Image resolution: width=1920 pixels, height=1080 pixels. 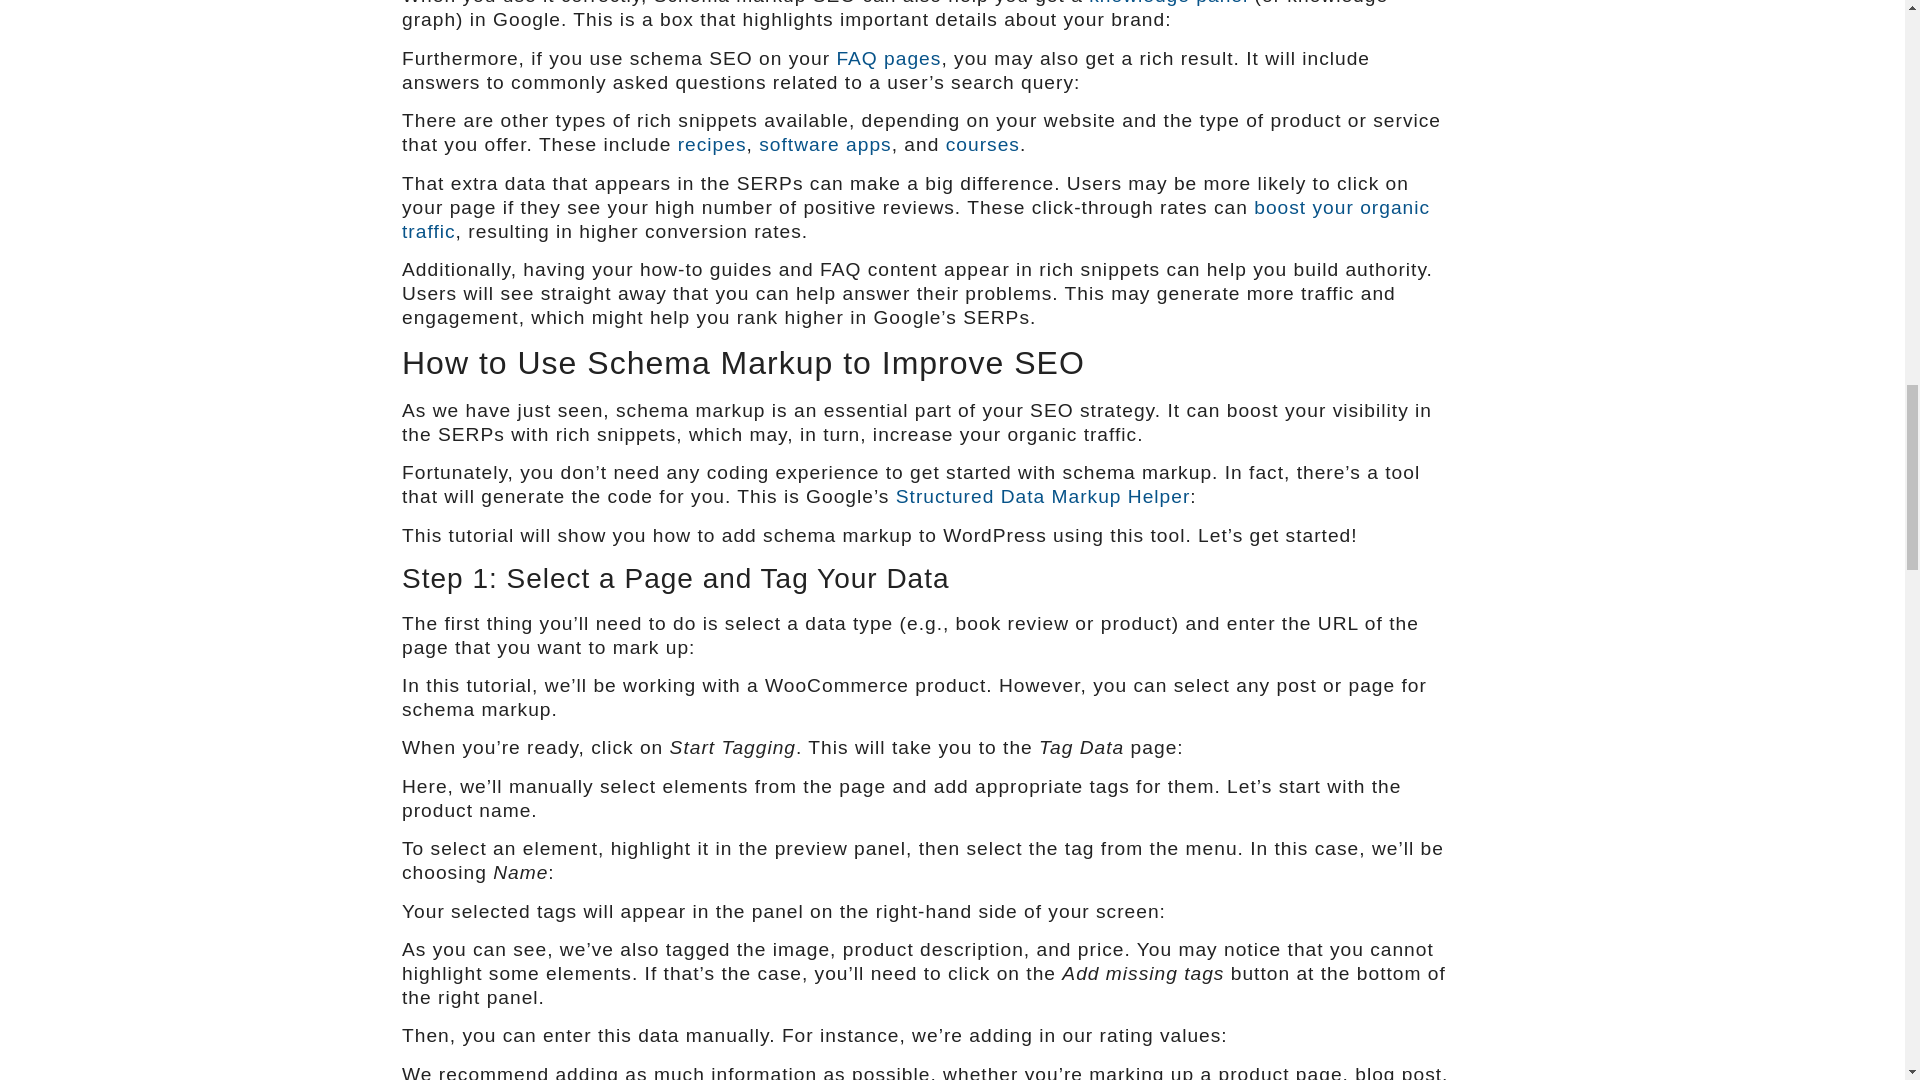 What do you see at coordinates (1043, 496) in the screenshot?
I see `Structured Data Markup Helper` at bounding box center [1043, 496].